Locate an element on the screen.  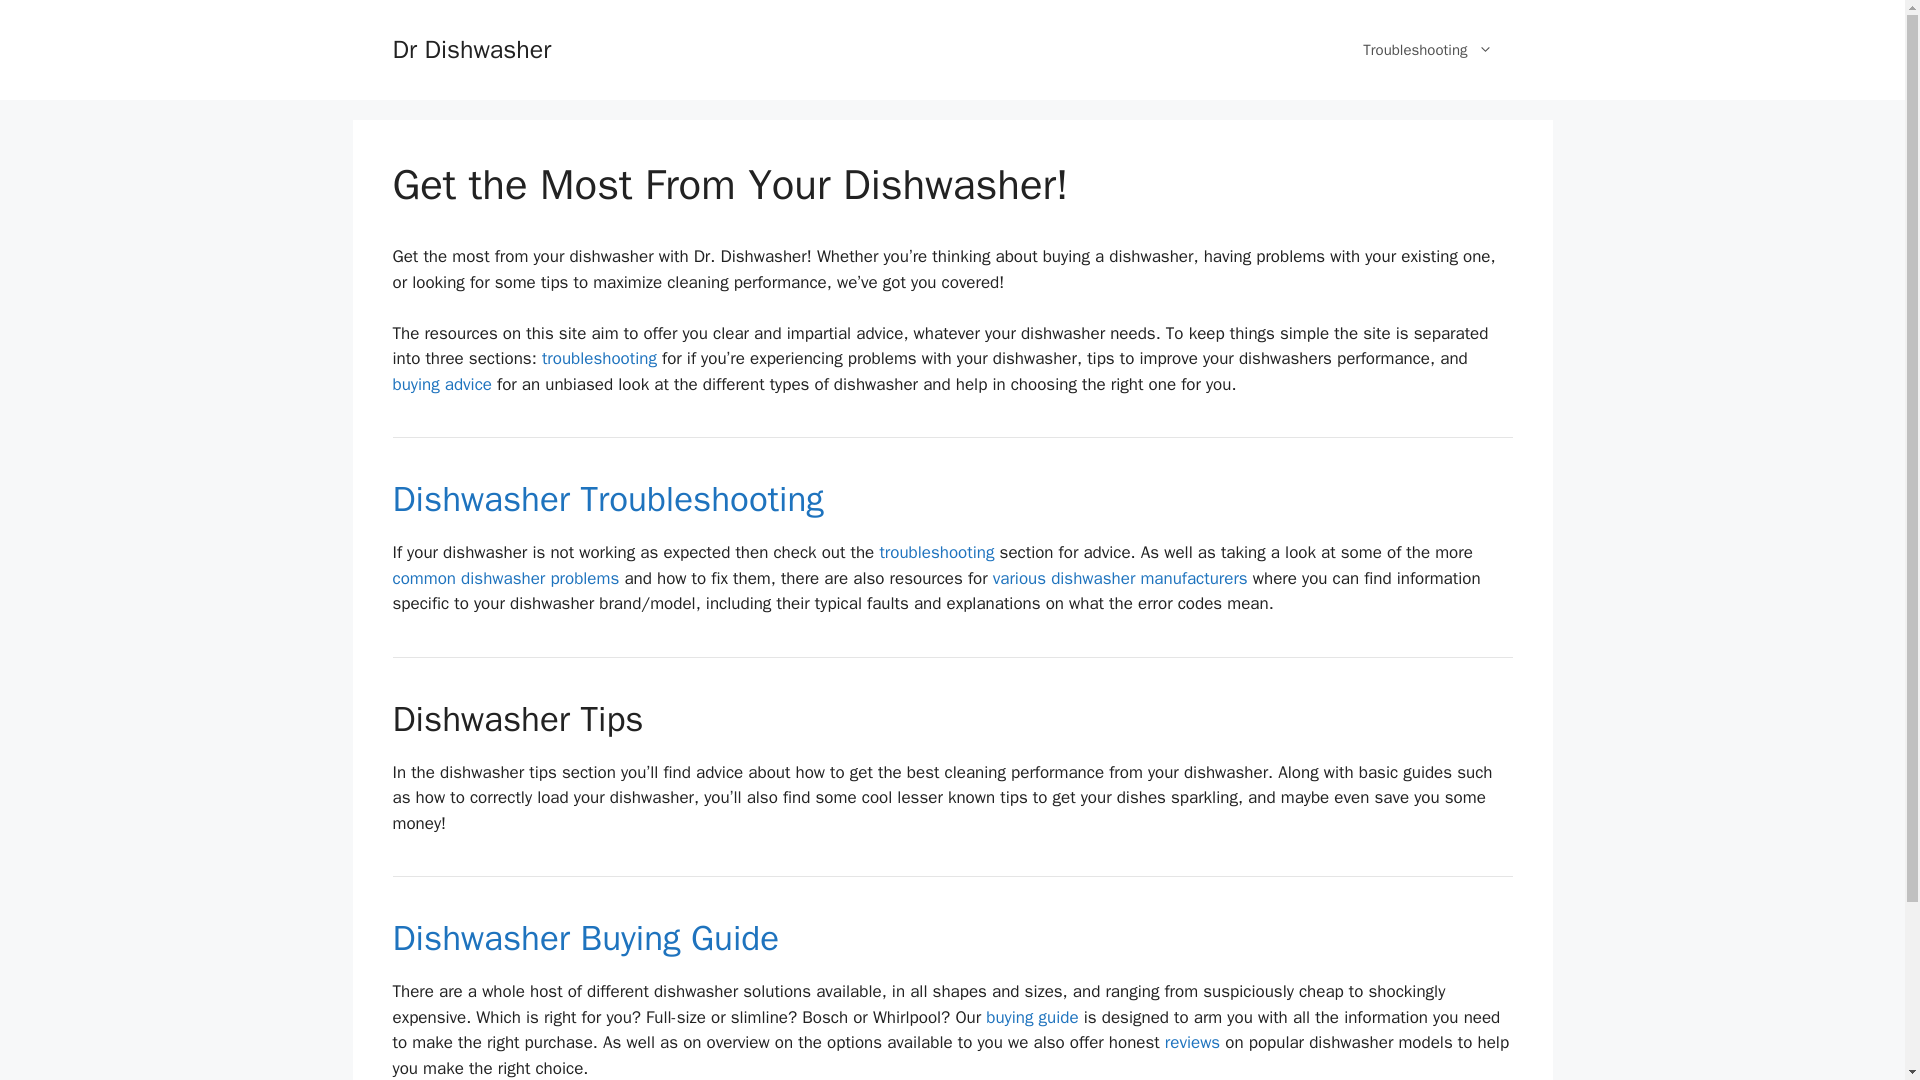
Buying Advice is located at coordinates (441, 384).